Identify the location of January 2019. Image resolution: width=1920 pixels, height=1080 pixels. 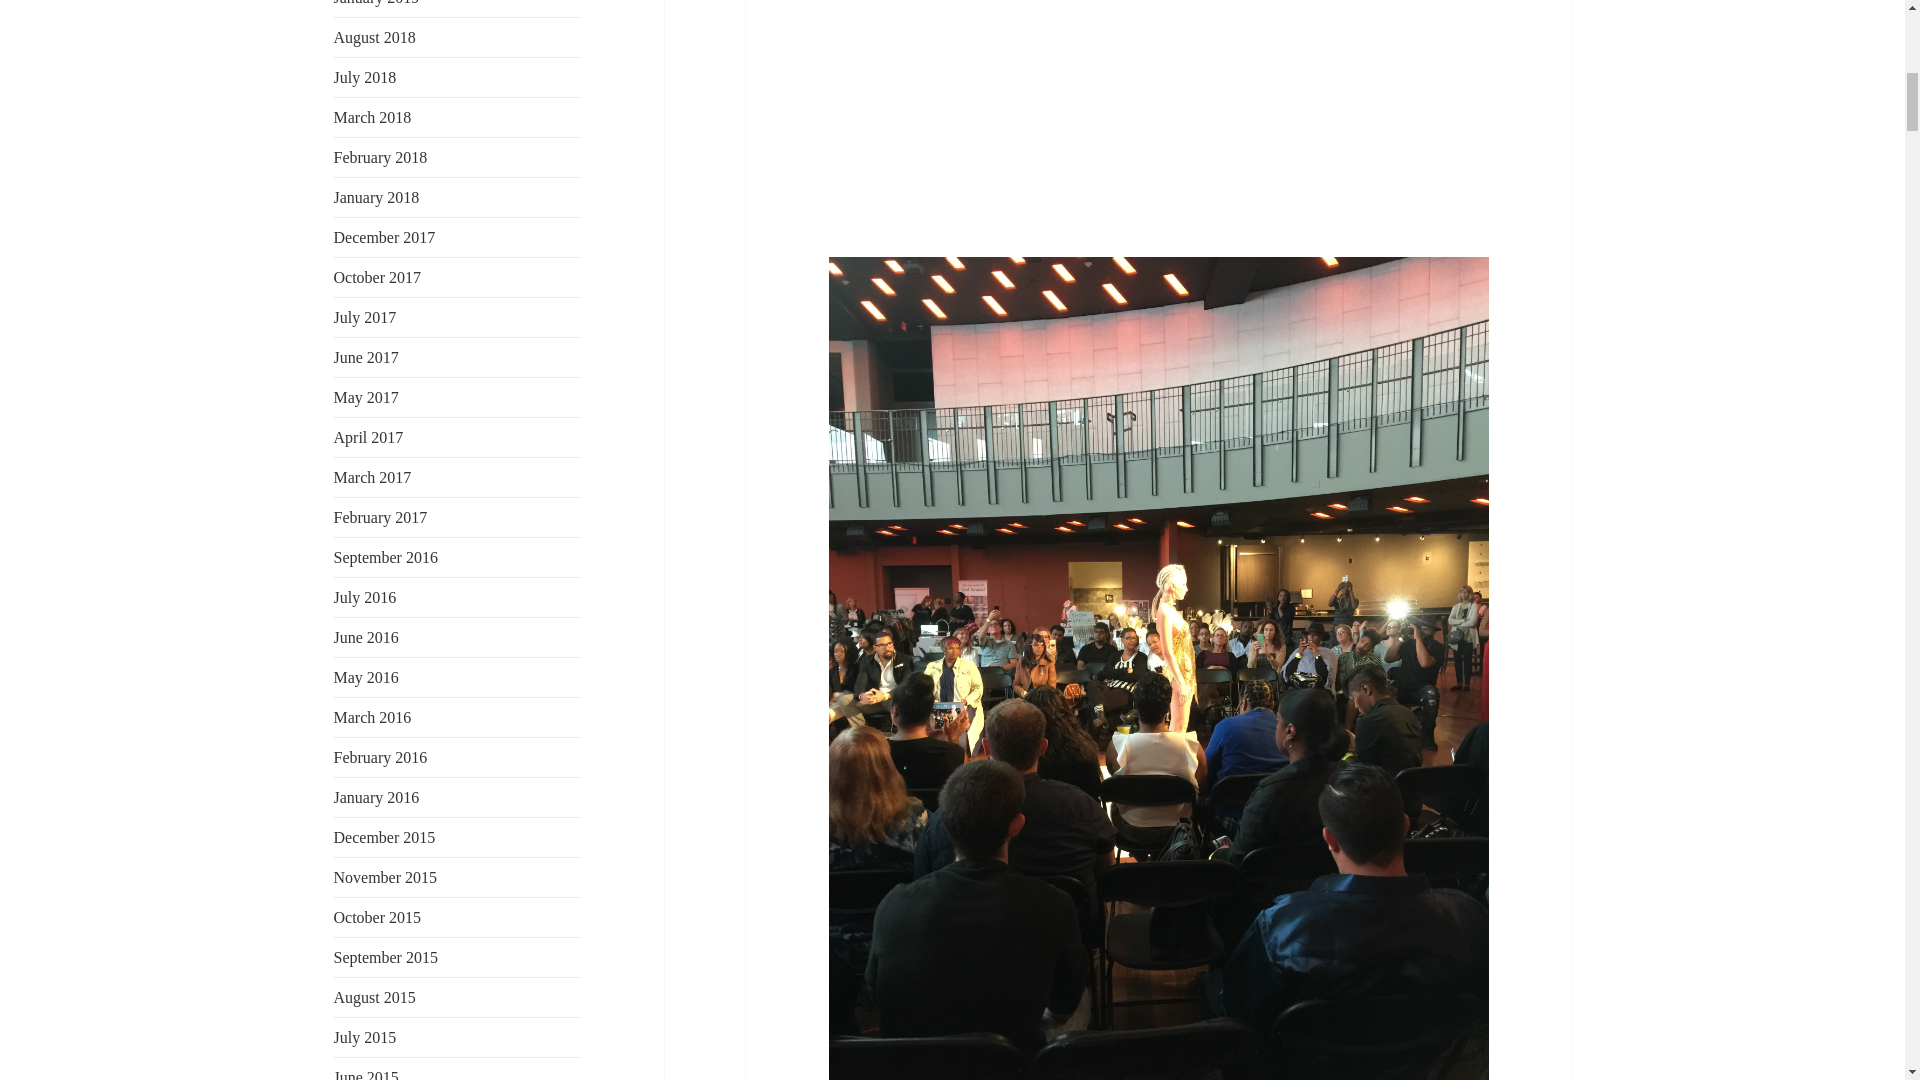
(377, 3).